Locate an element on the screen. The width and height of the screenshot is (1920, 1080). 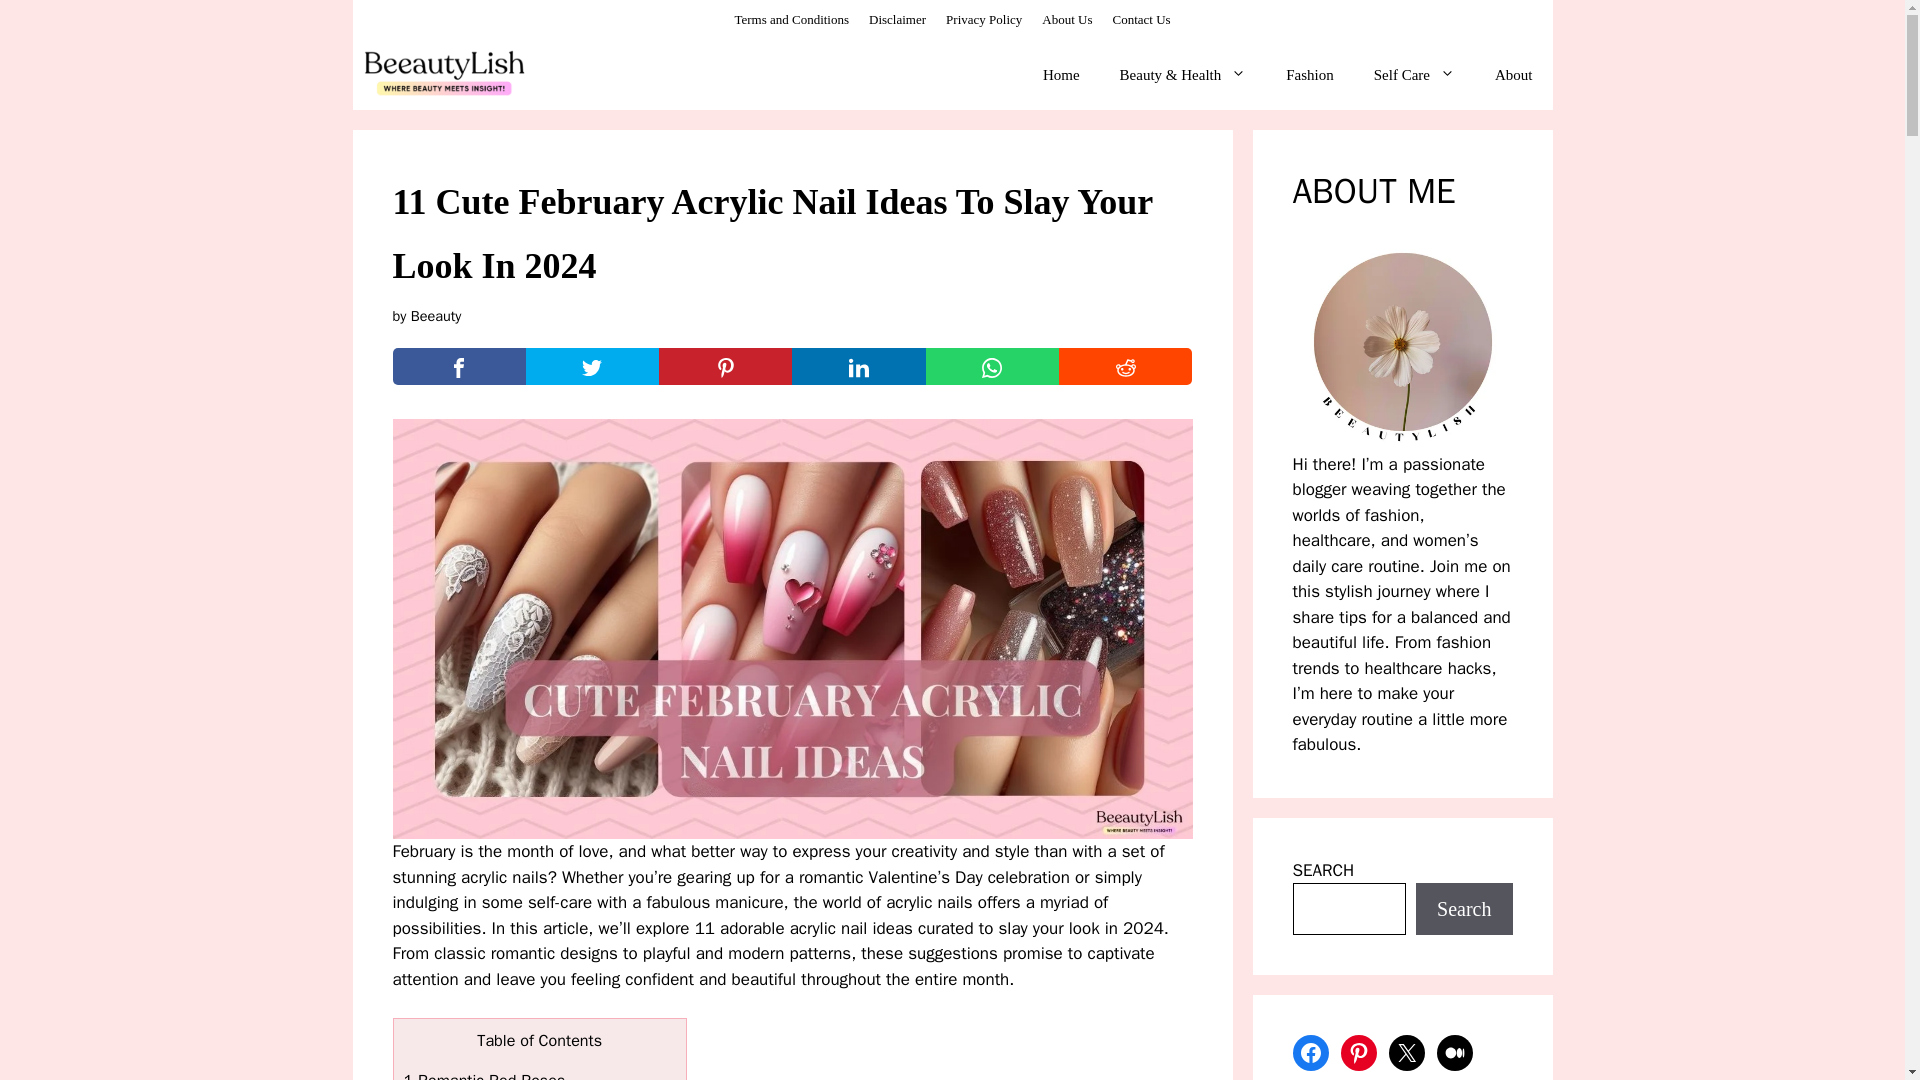
Contact Us is located at coordinates (1140, 19).